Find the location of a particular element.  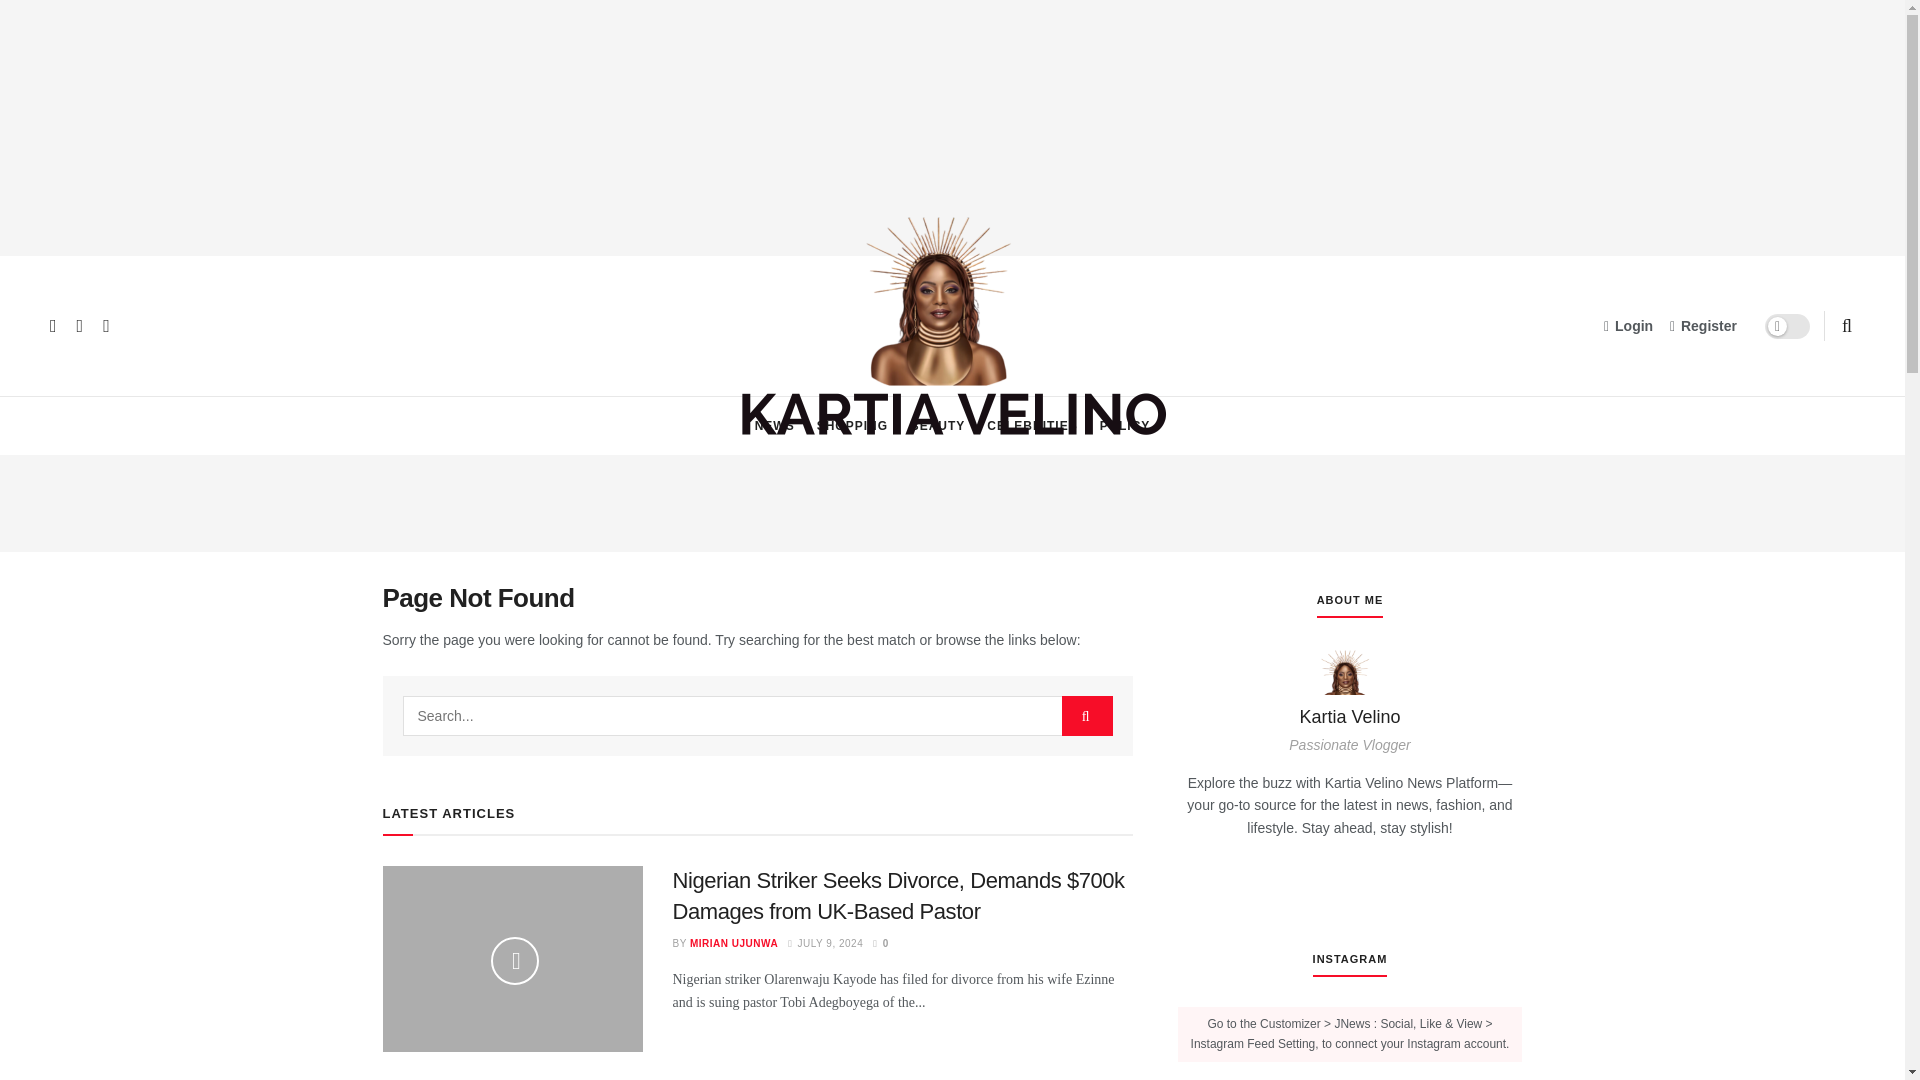

0 is located at coordinates (880, 944).